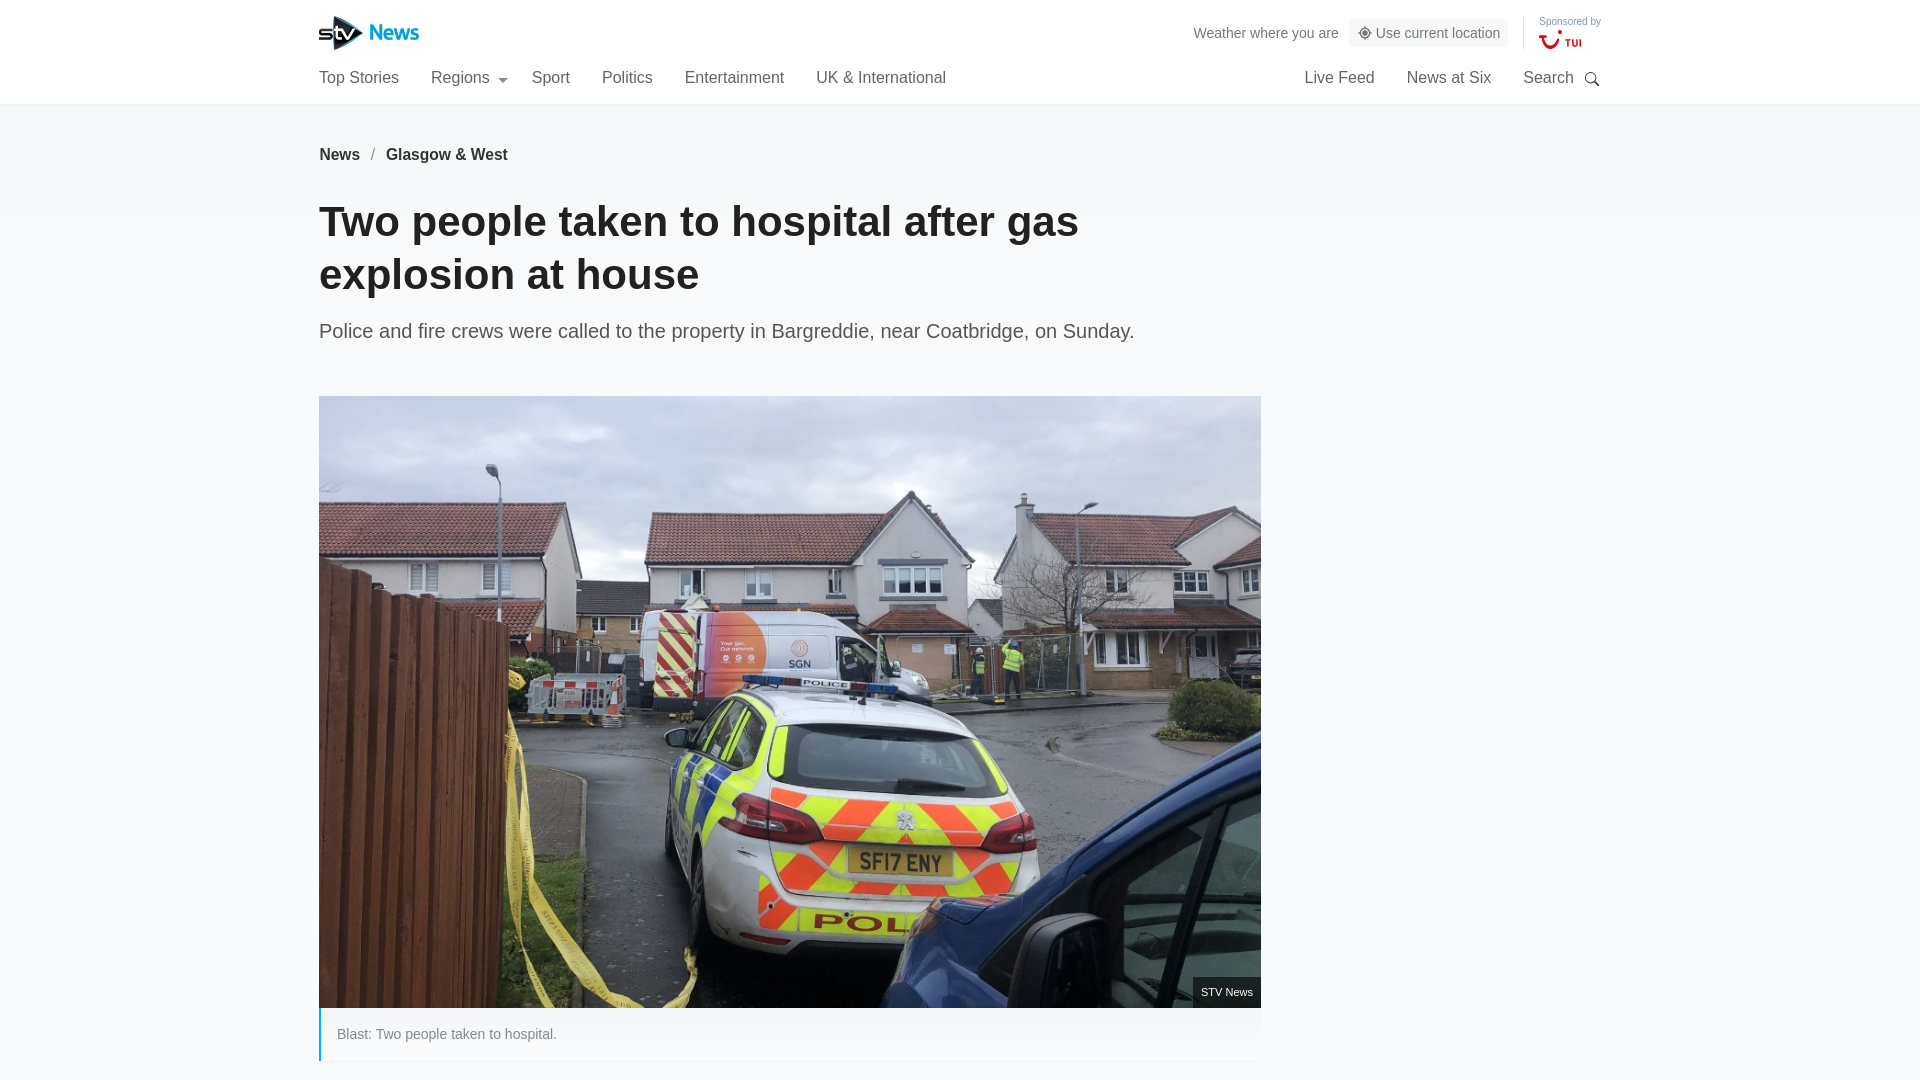 The image size is (1920, 1080). What do you see at coordinates (339, 154) in the screenshot?
I see `News` at bounding box center [339, 154].